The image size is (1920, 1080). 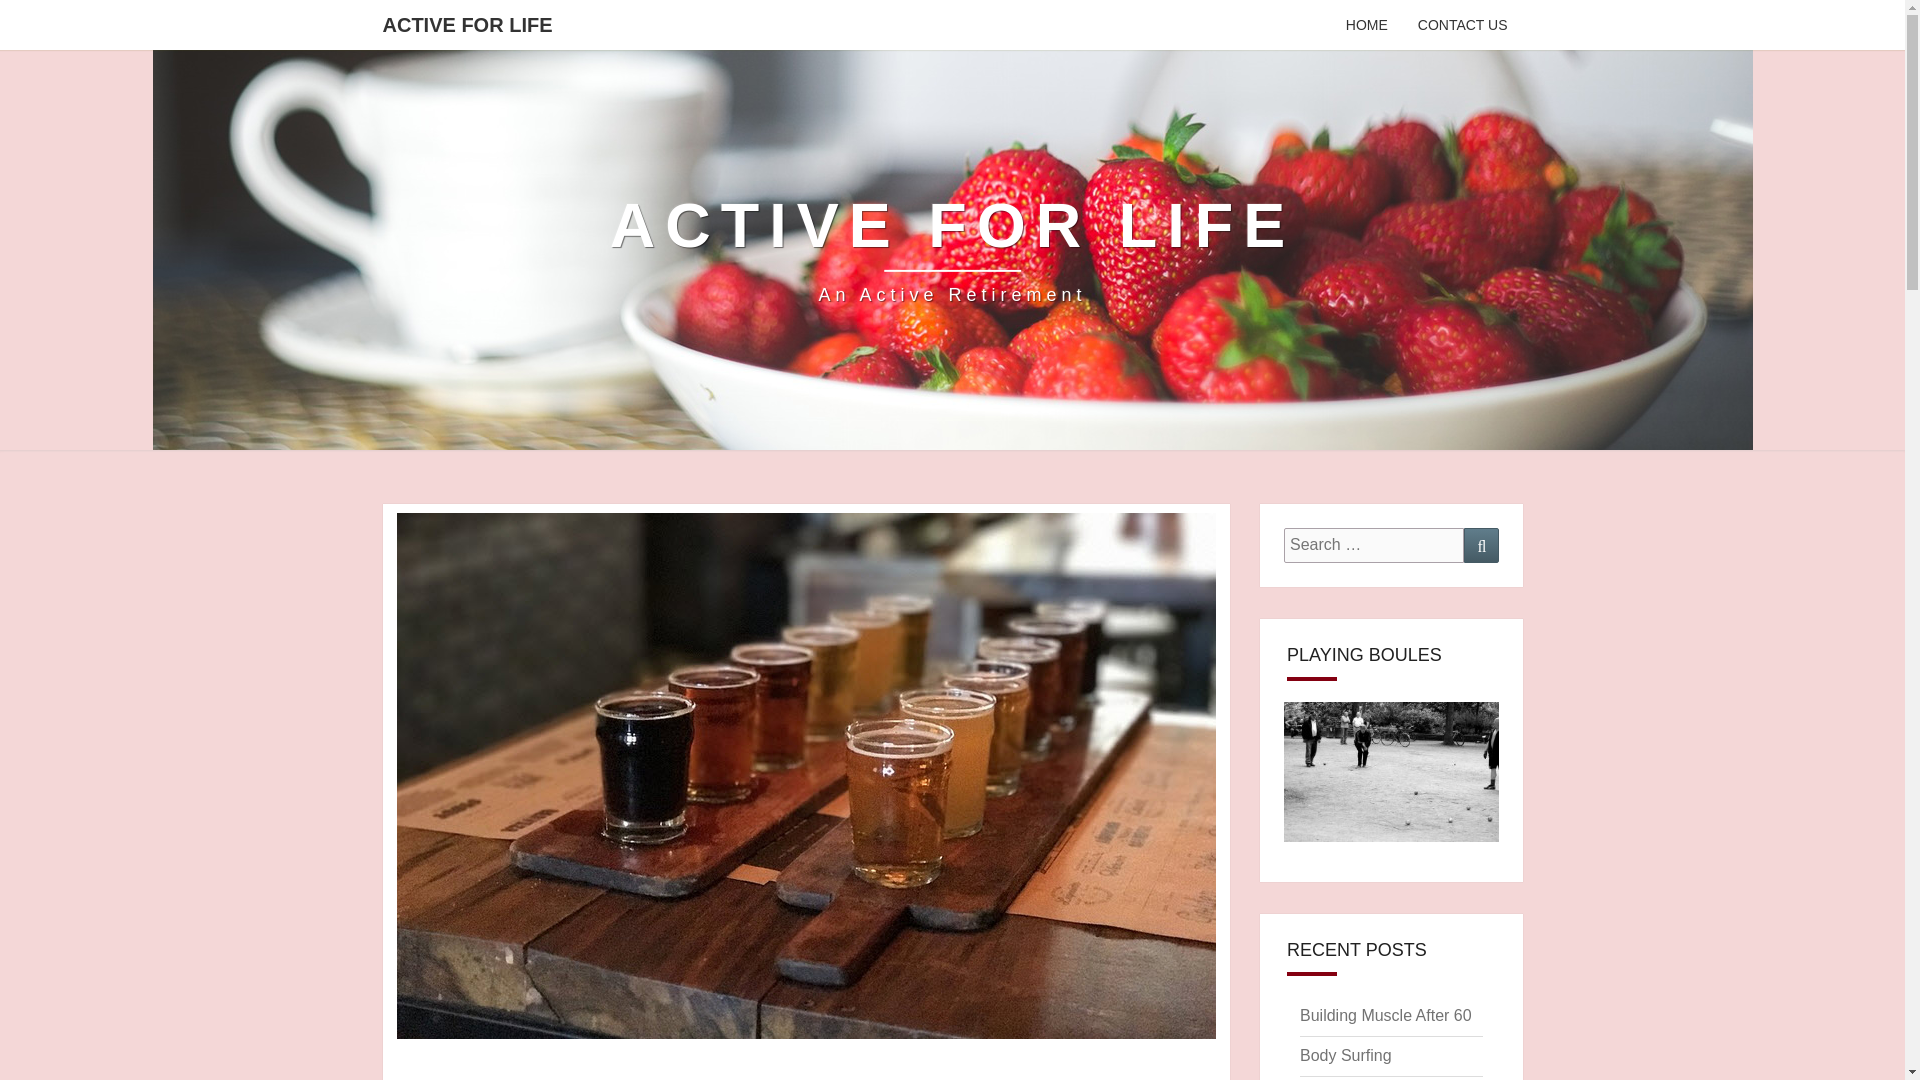 I want to click on Contact us, so click(x=953, y=250).